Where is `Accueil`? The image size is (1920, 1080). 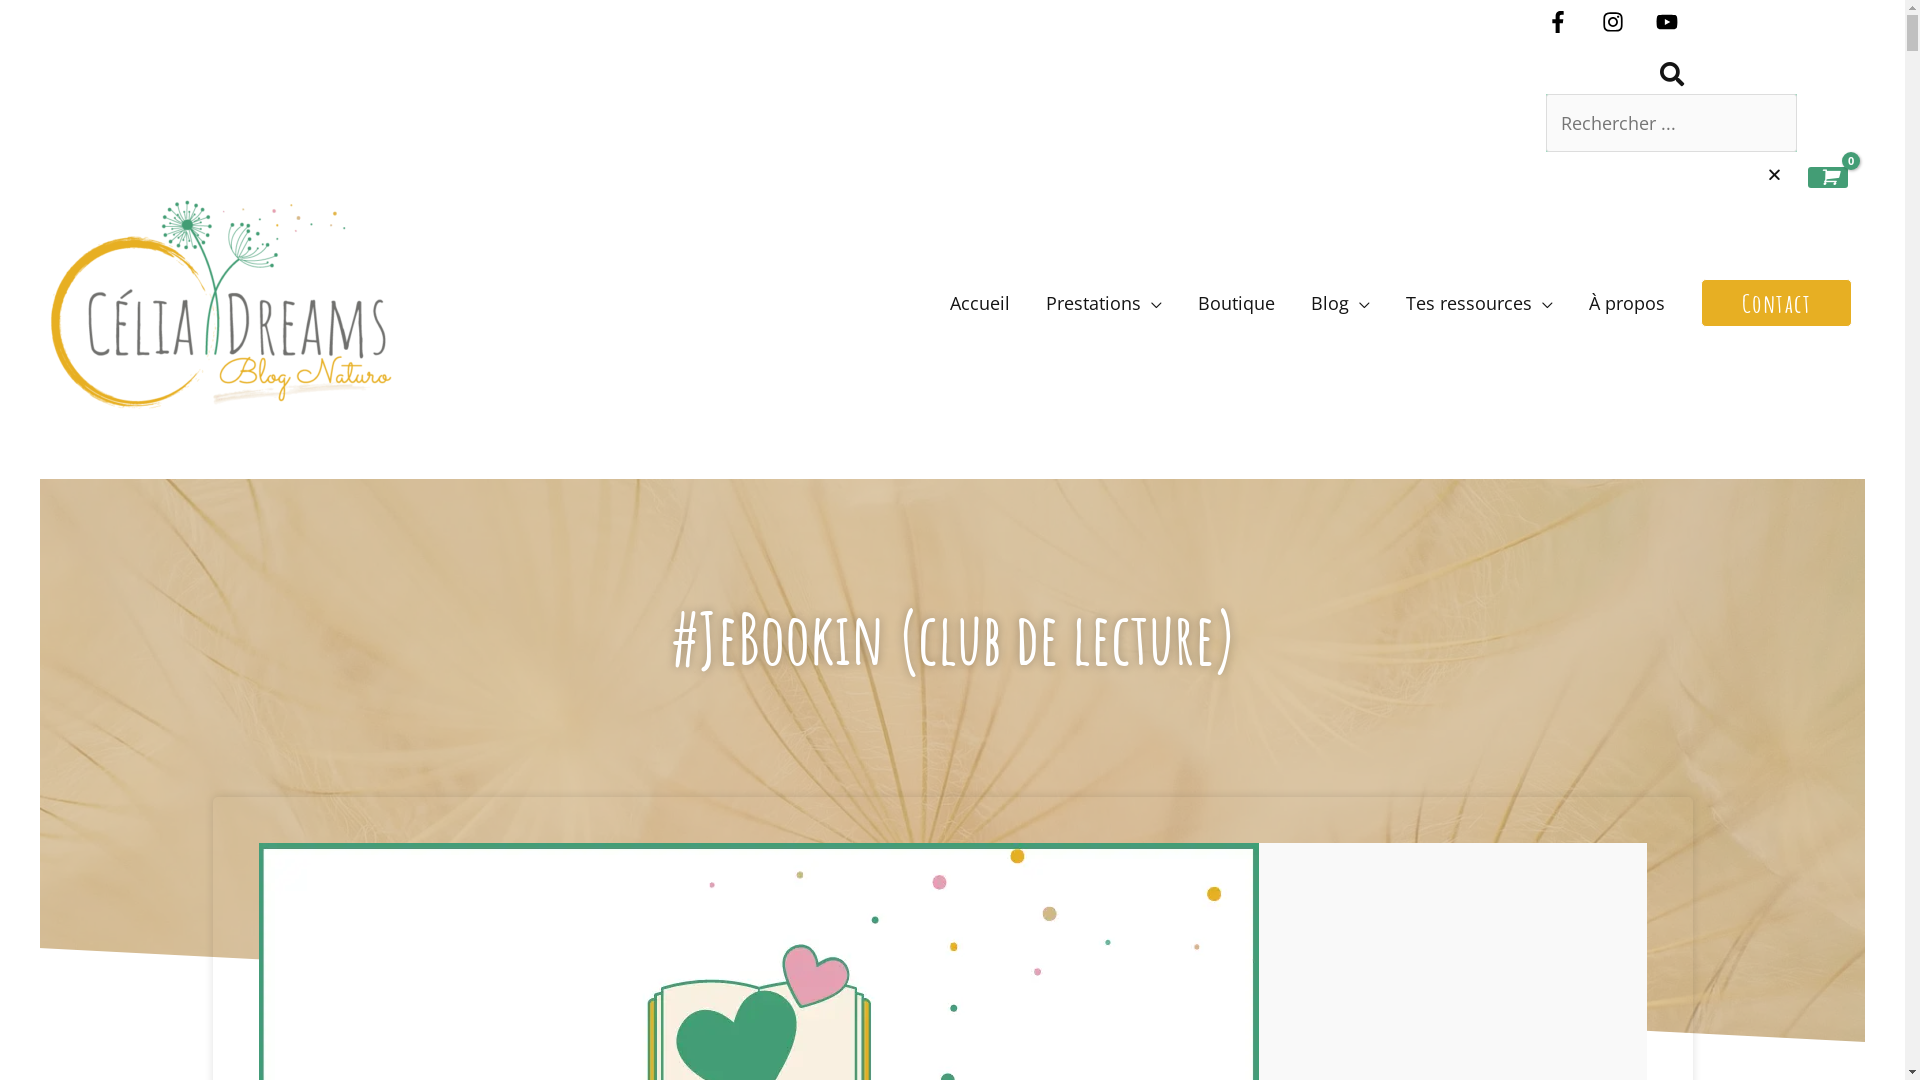
Accueil is located at coordinates (980, 304).